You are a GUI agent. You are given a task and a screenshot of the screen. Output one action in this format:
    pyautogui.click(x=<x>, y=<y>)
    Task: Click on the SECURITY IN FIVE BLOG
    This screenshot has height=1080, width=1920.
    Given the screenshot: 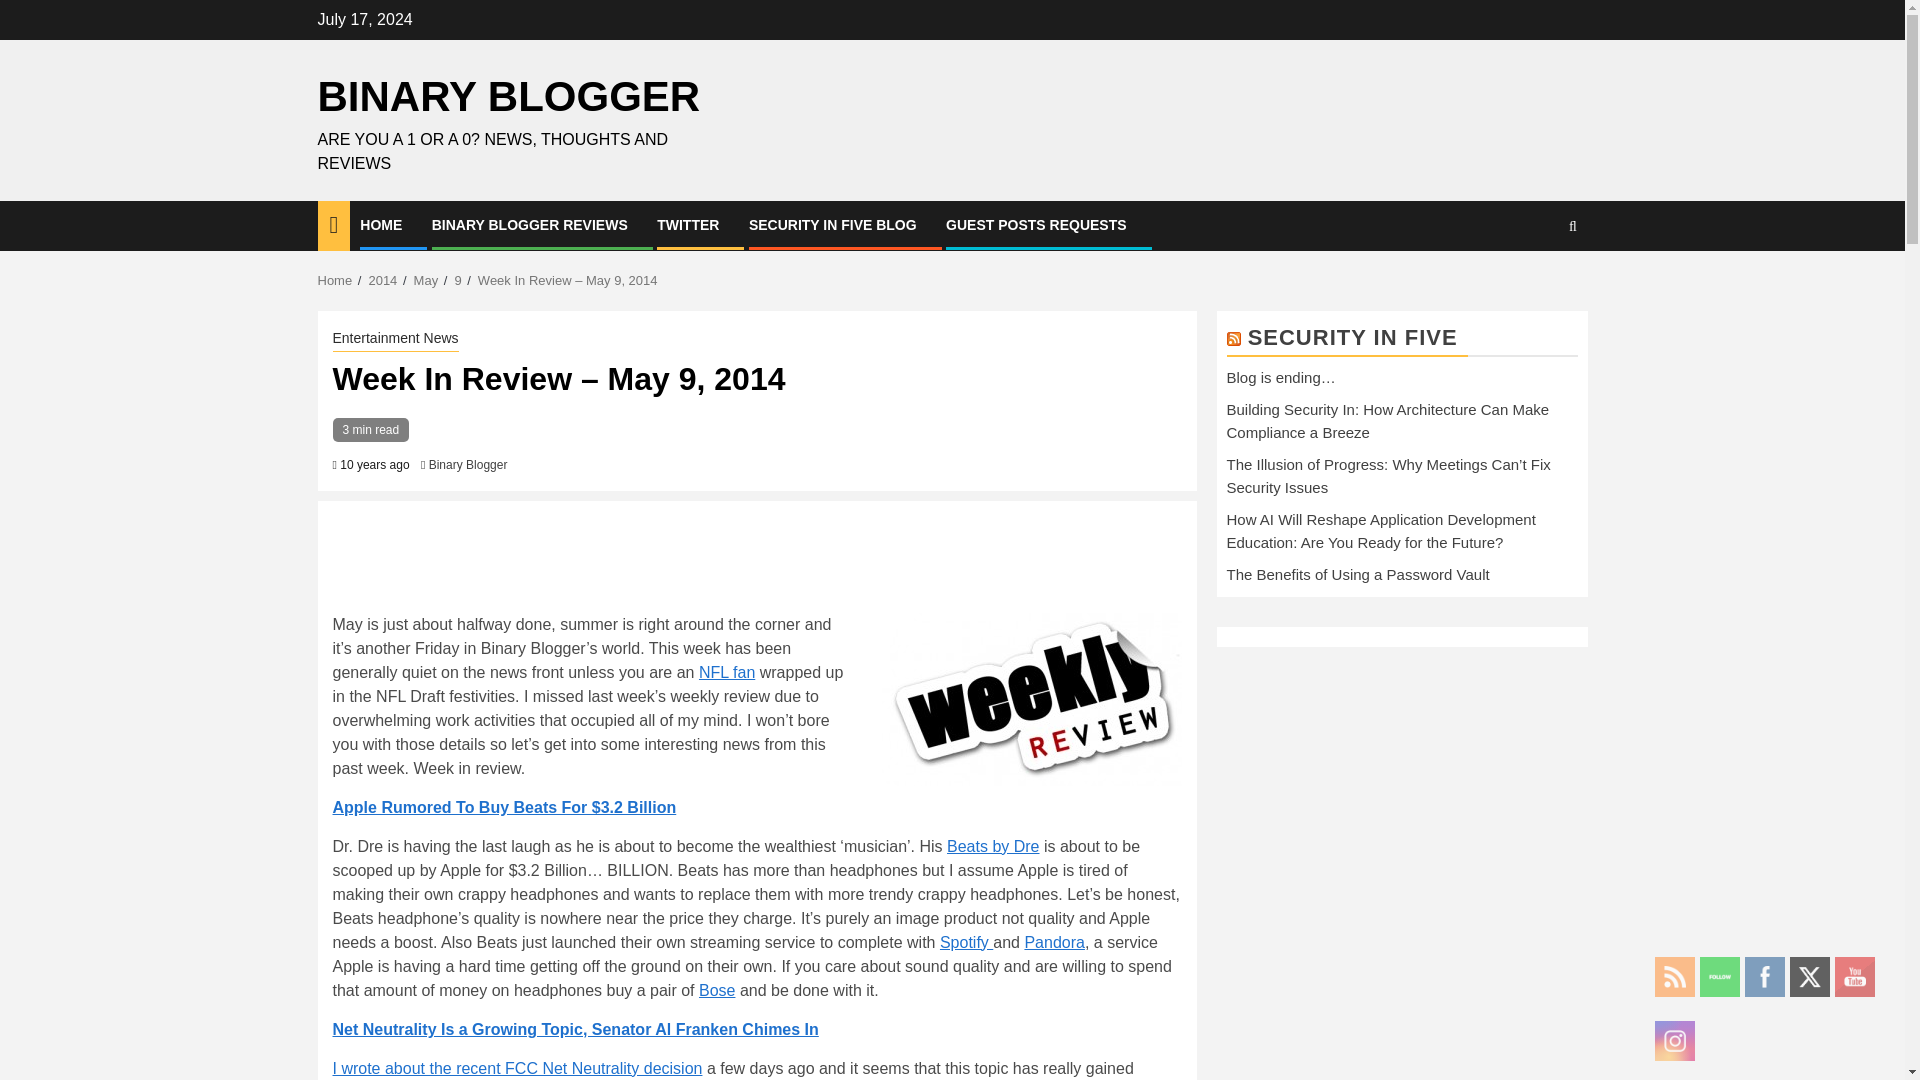 What is the action you would take?
    pyautogui.click(x=832, y=225)
    